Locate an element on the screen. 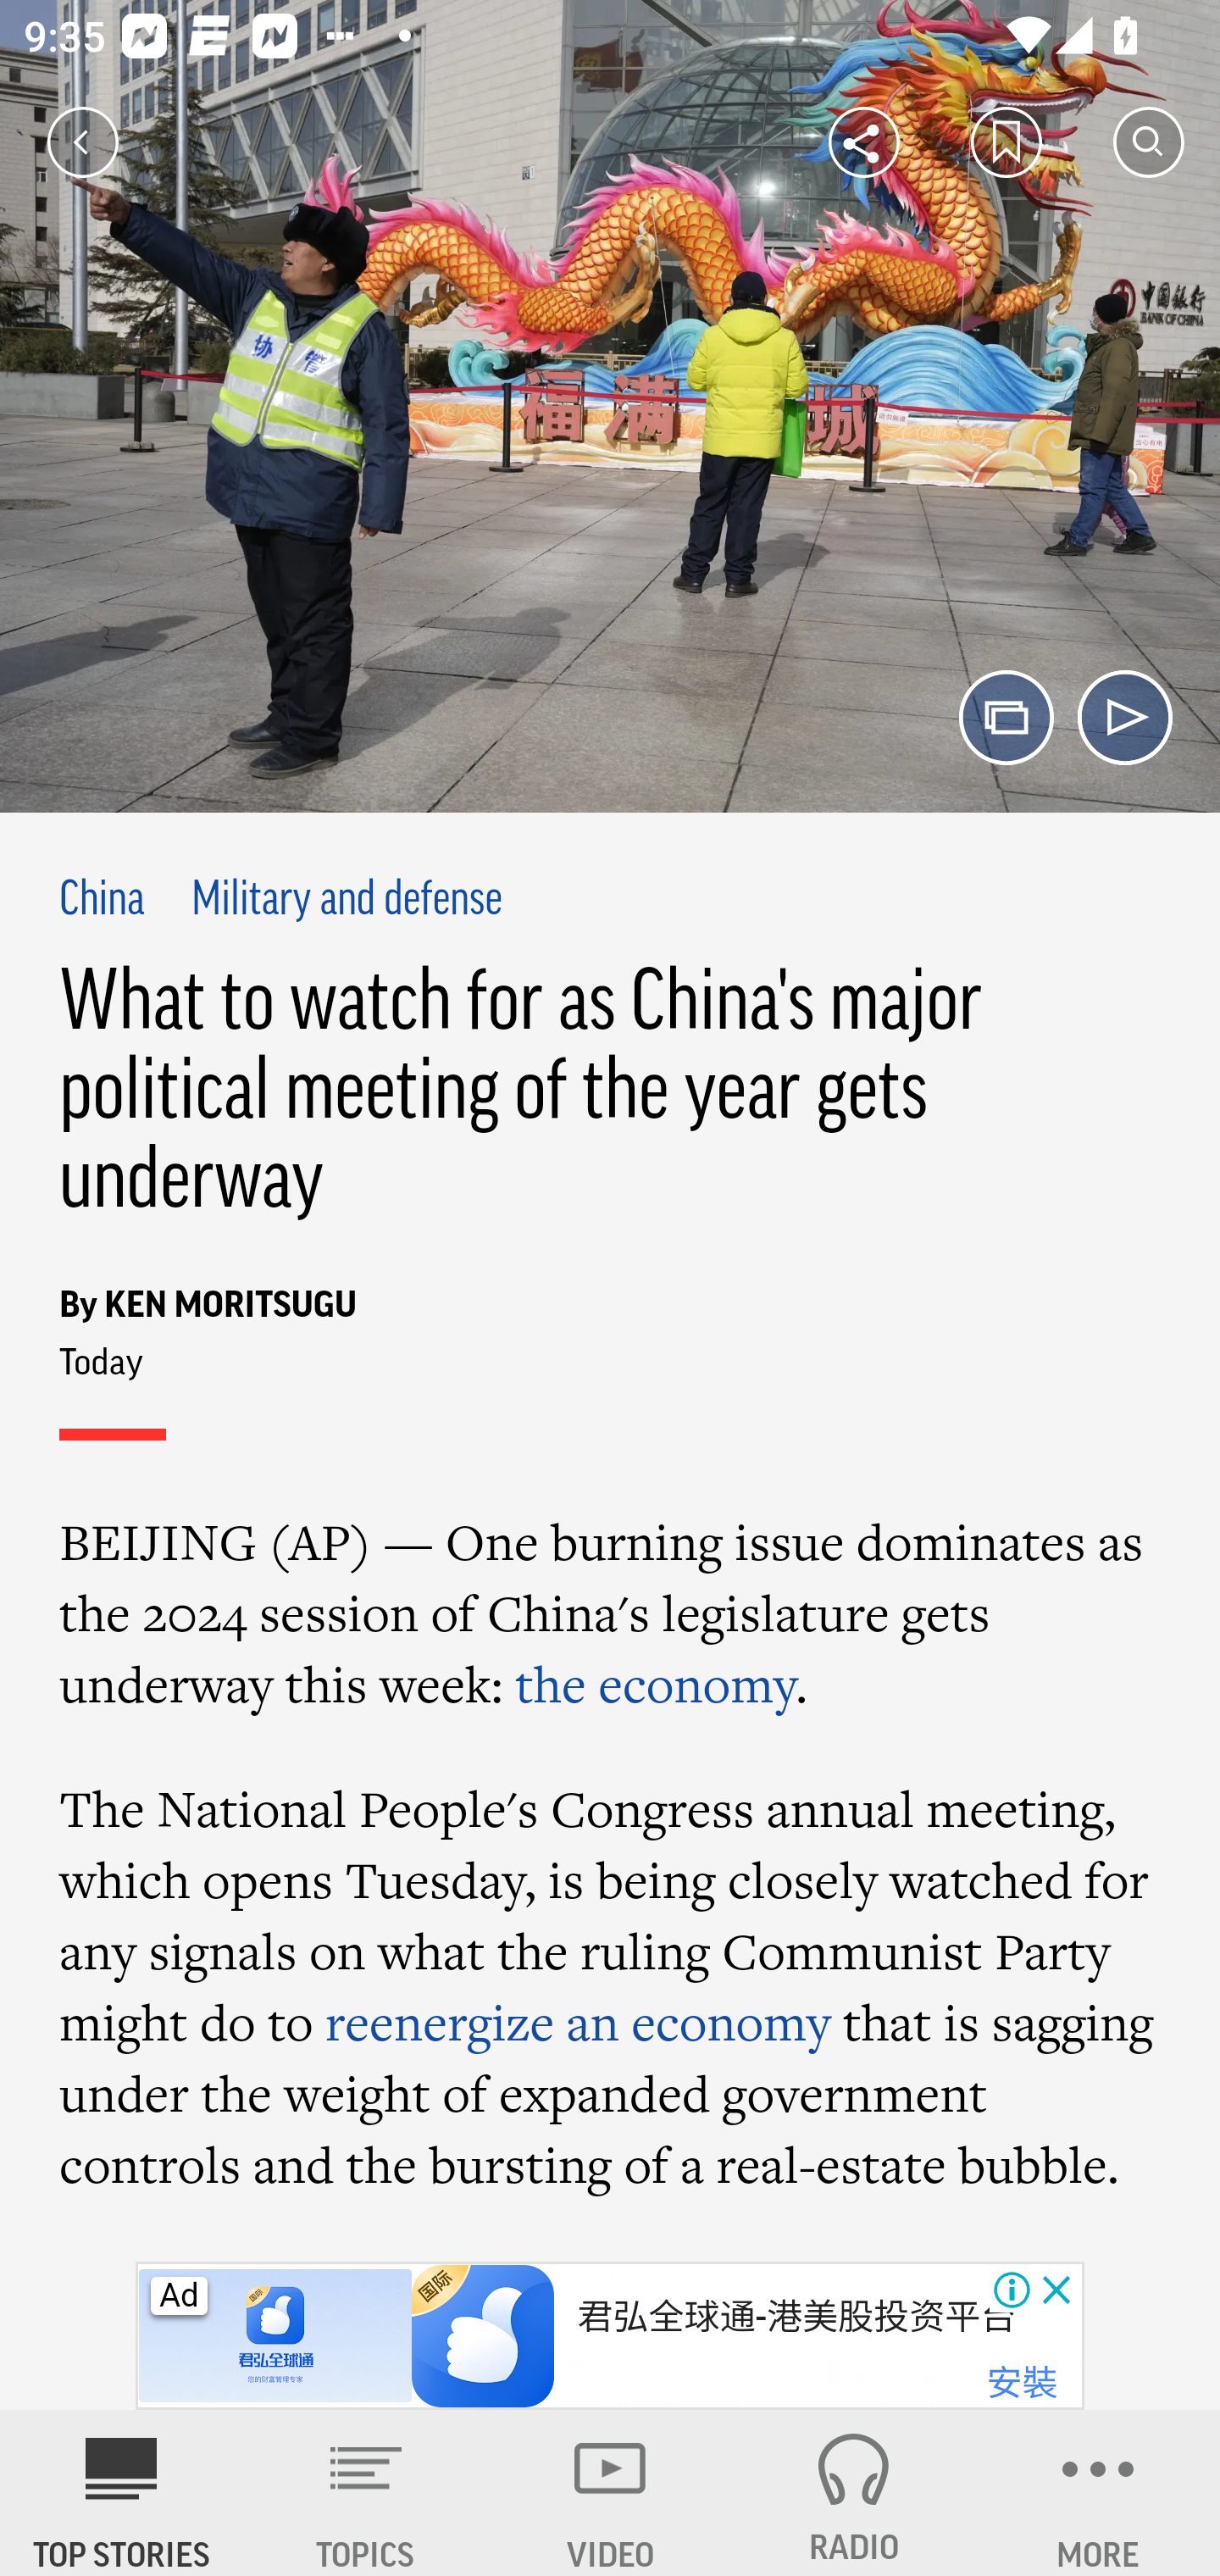 The height and width of the screenshot is (2576, 1220). TOPICS is located at coordinates (366, 2493).